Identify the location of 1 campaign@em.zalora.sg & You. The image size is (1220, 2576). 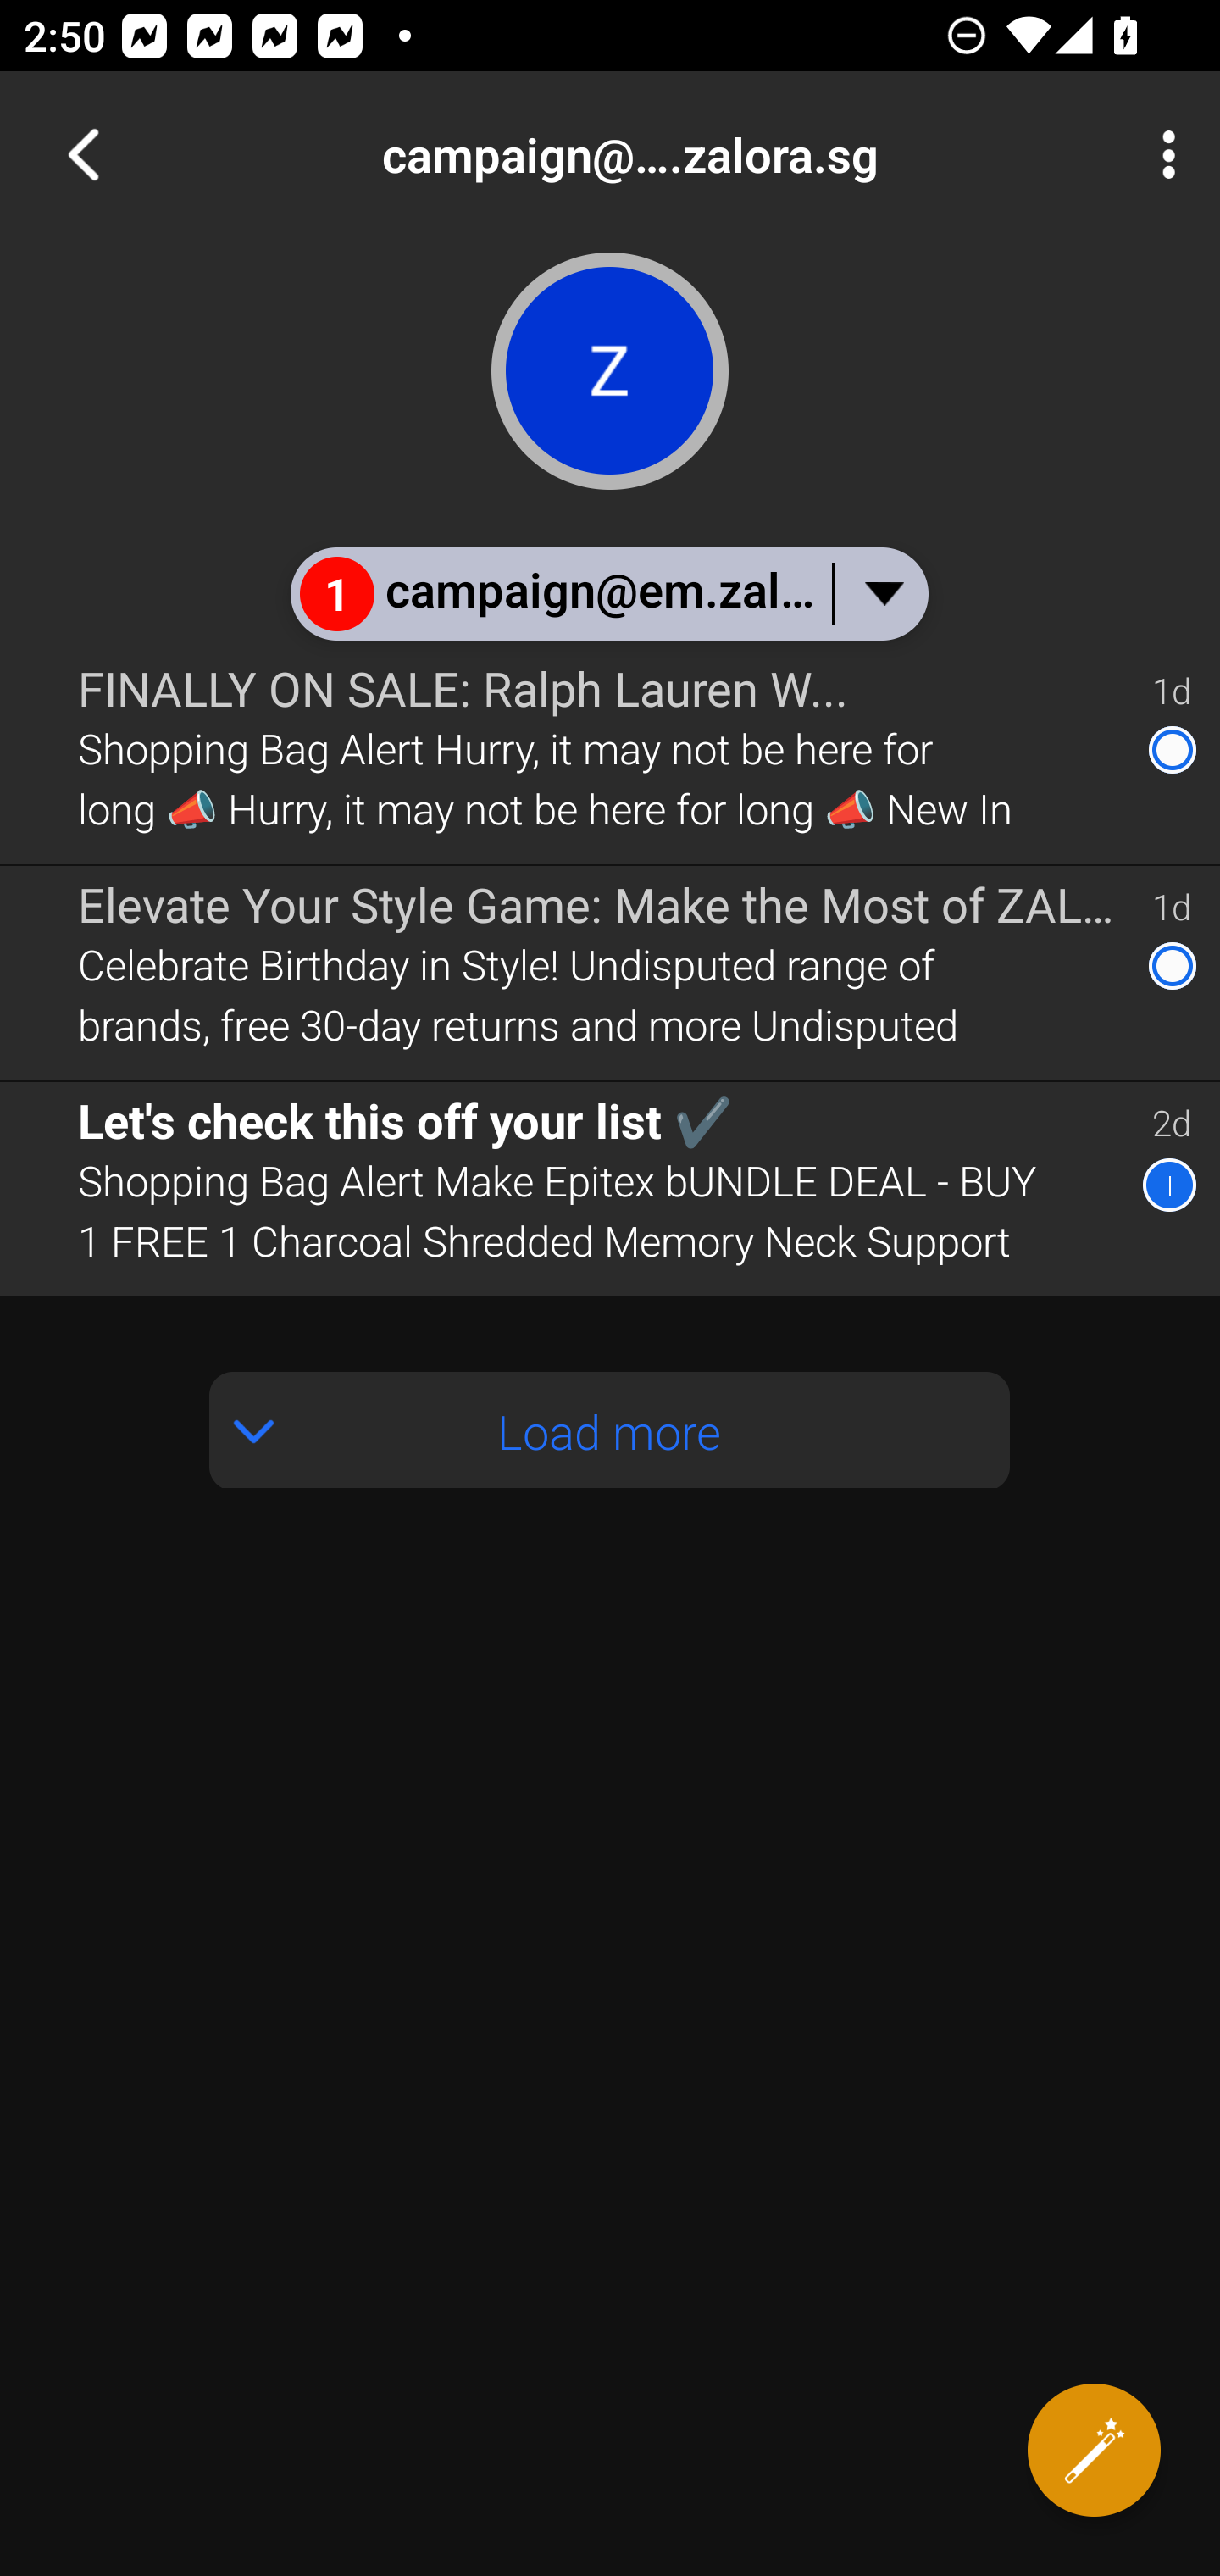
(608, 593).